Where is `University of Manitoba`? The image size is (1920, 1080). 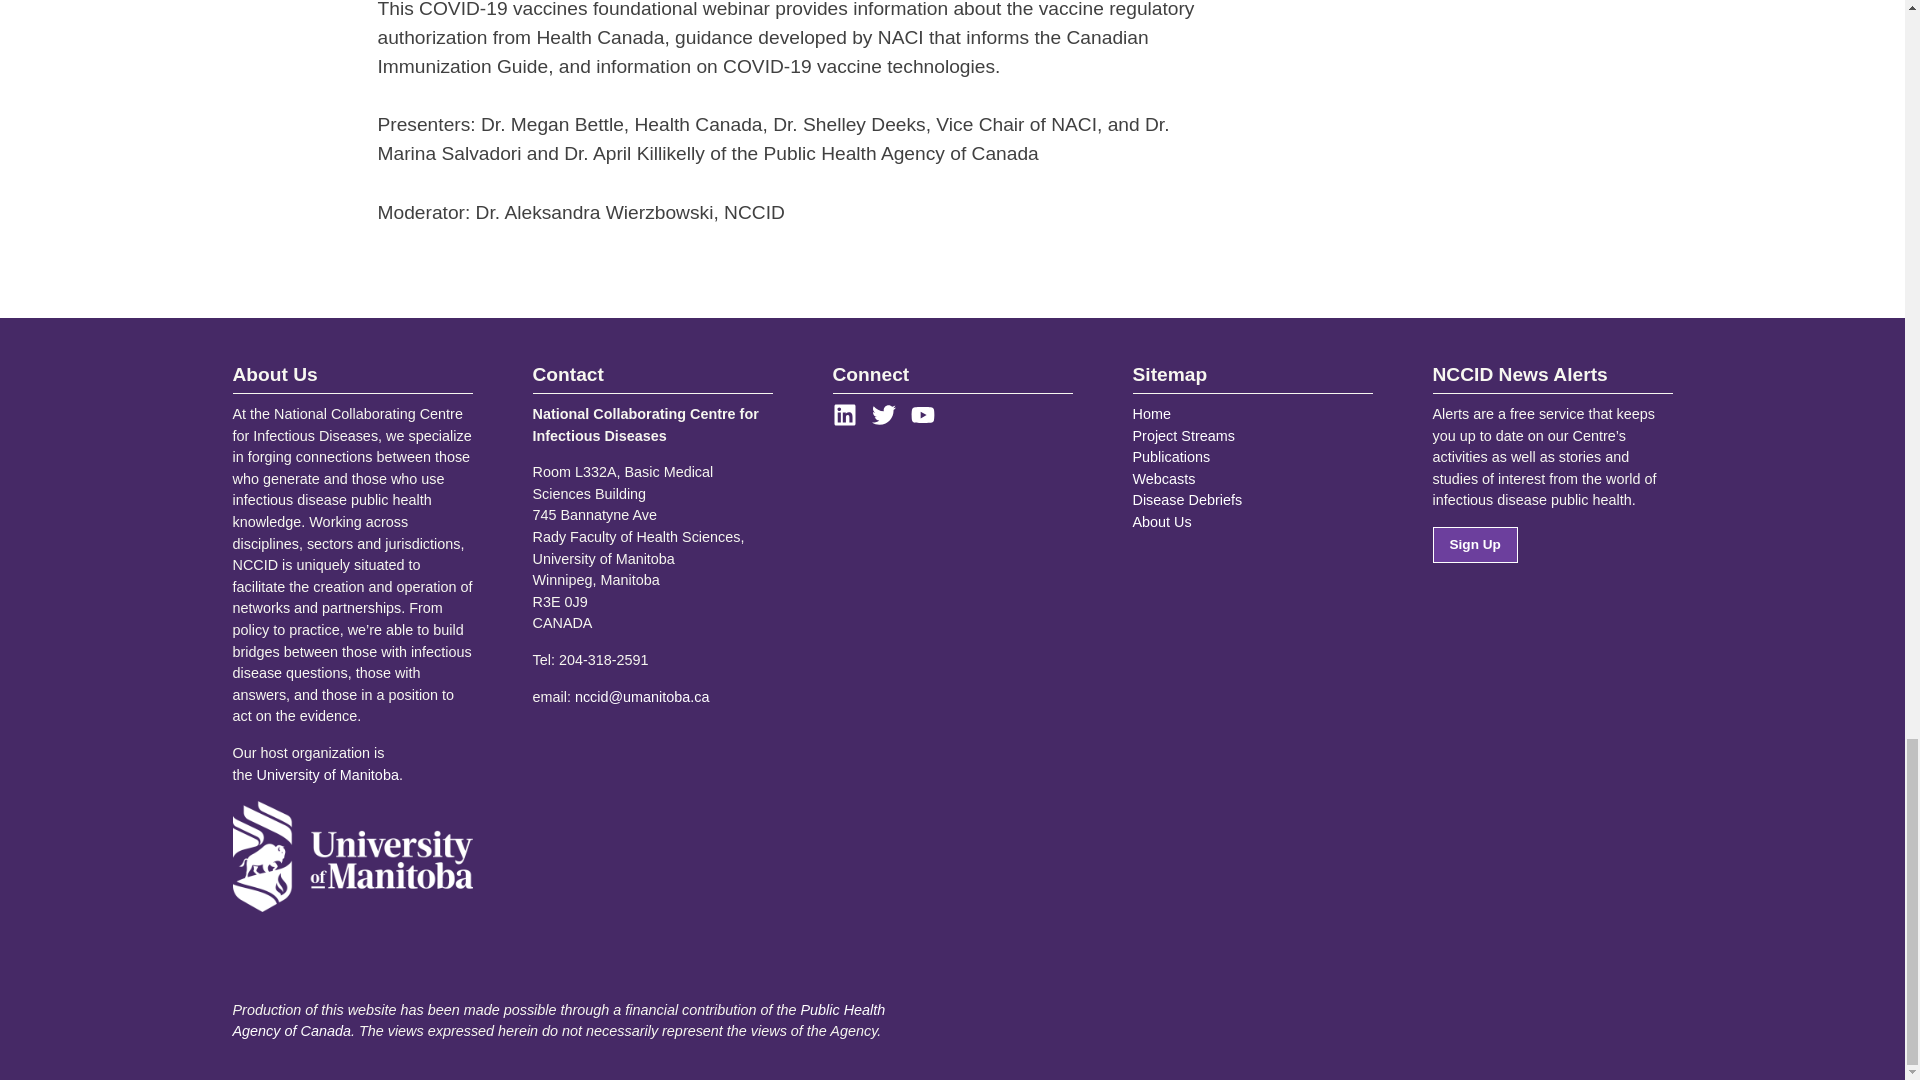
University of Manitoba is located at coordinates (328, 774).